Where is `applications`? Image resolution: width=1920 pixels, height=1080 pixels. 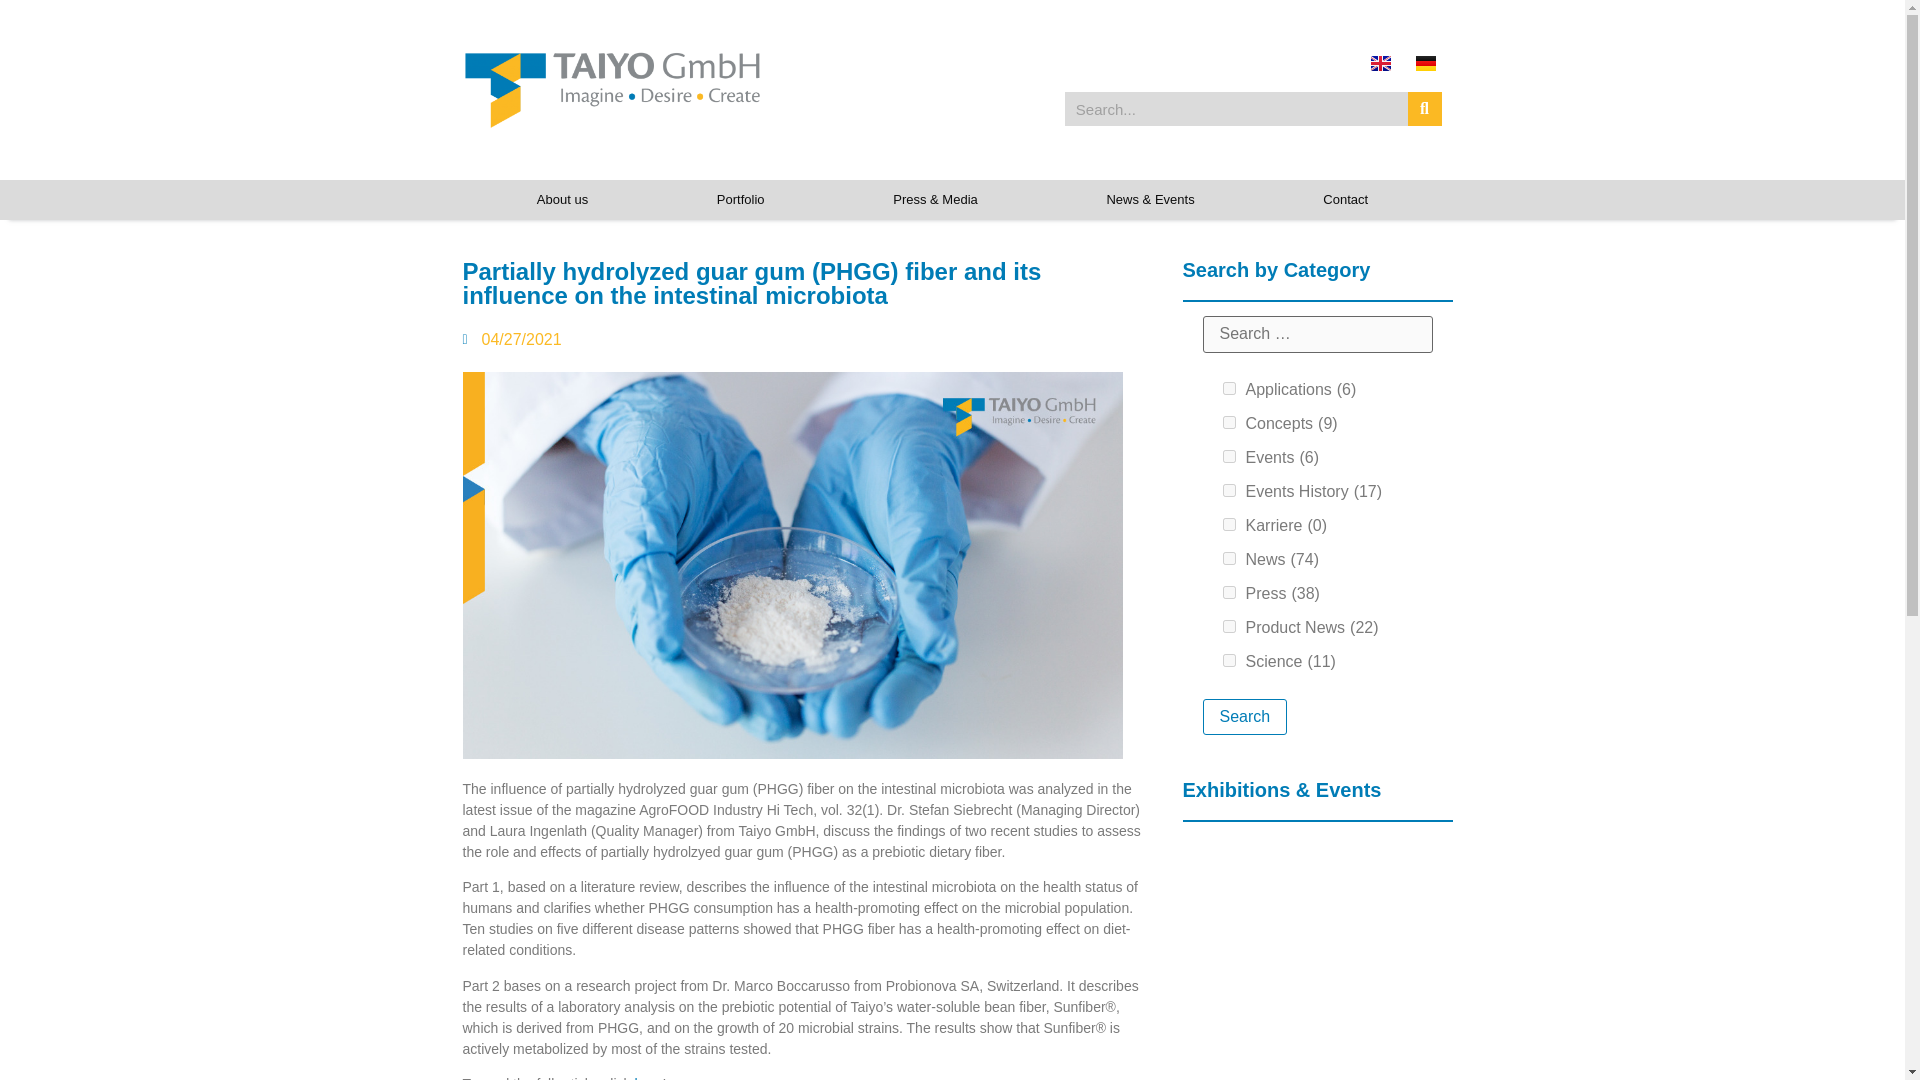
applications is located at coordinates (1228, 388).